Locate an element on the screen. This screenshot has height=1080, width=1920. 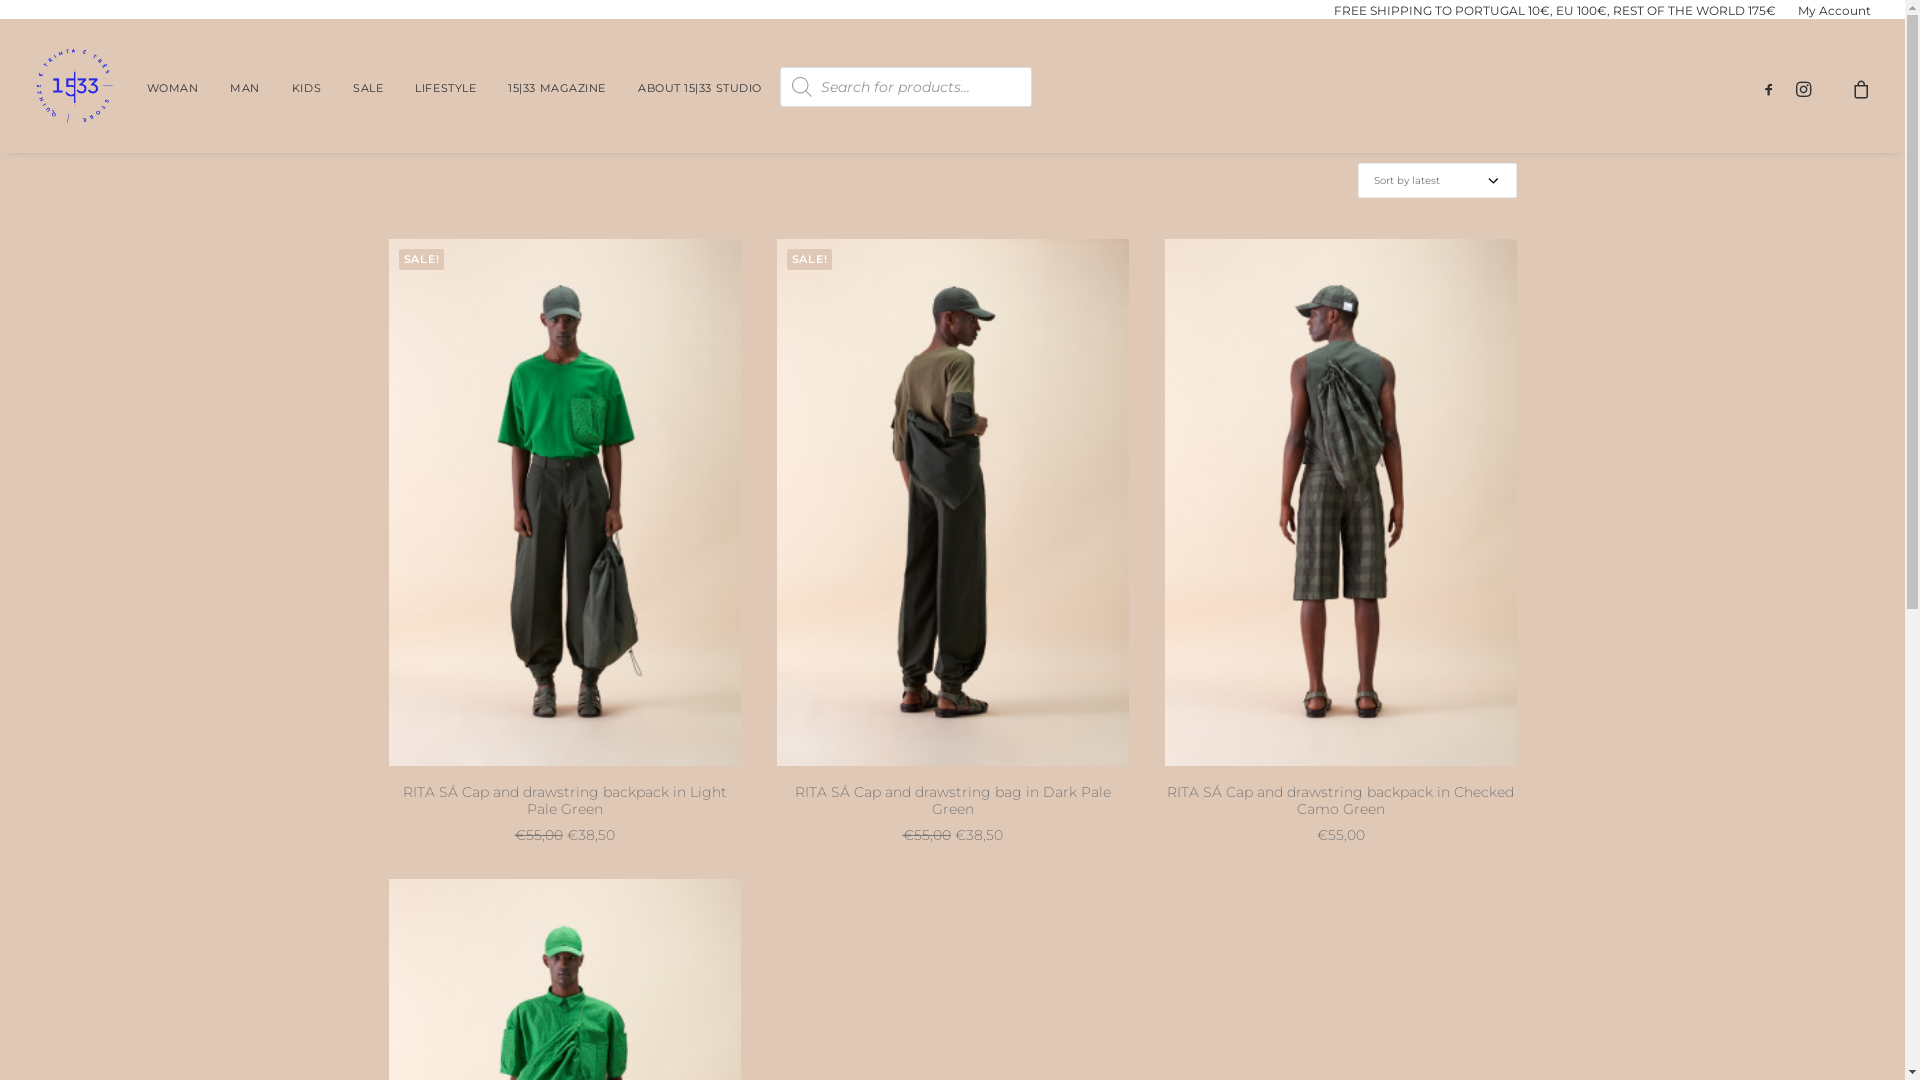
SALE is located at coordinates (368, 86).